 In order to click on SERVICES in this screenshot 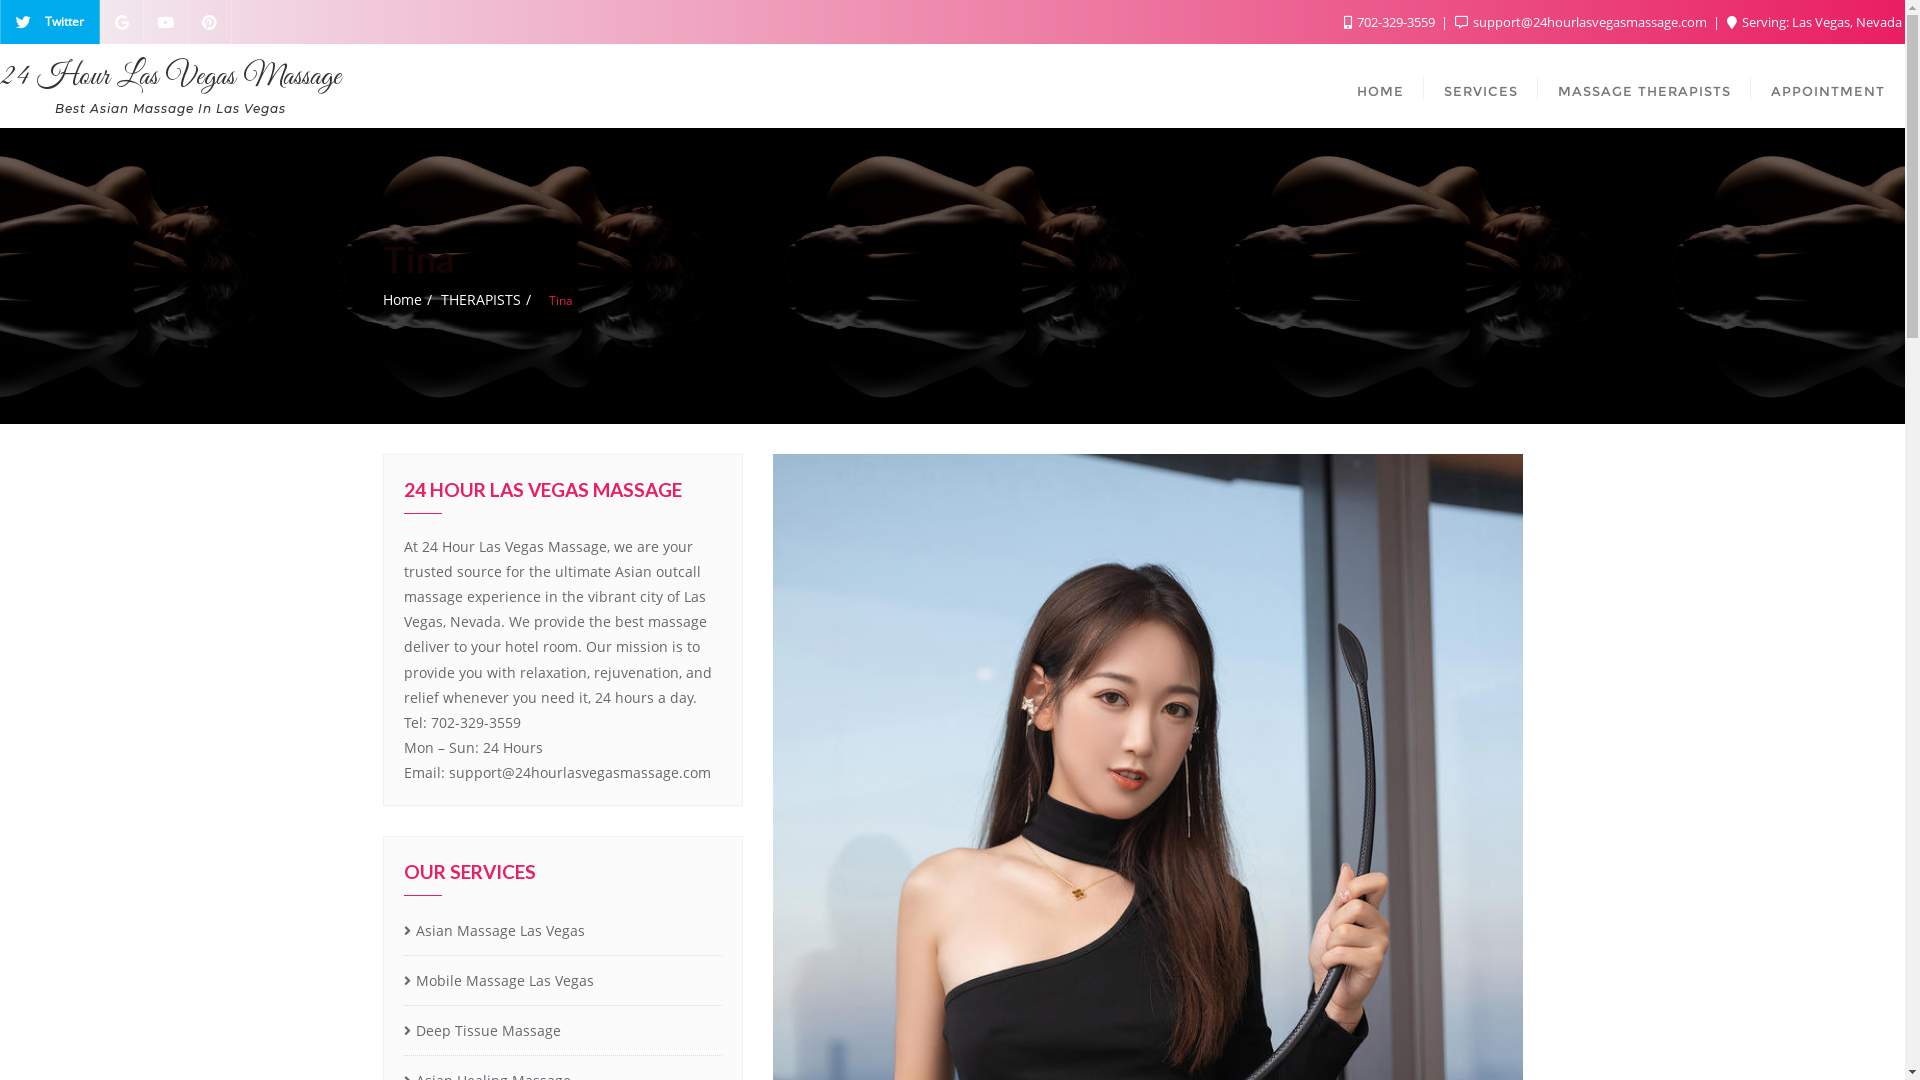, I will do `click(1481, 86)`.